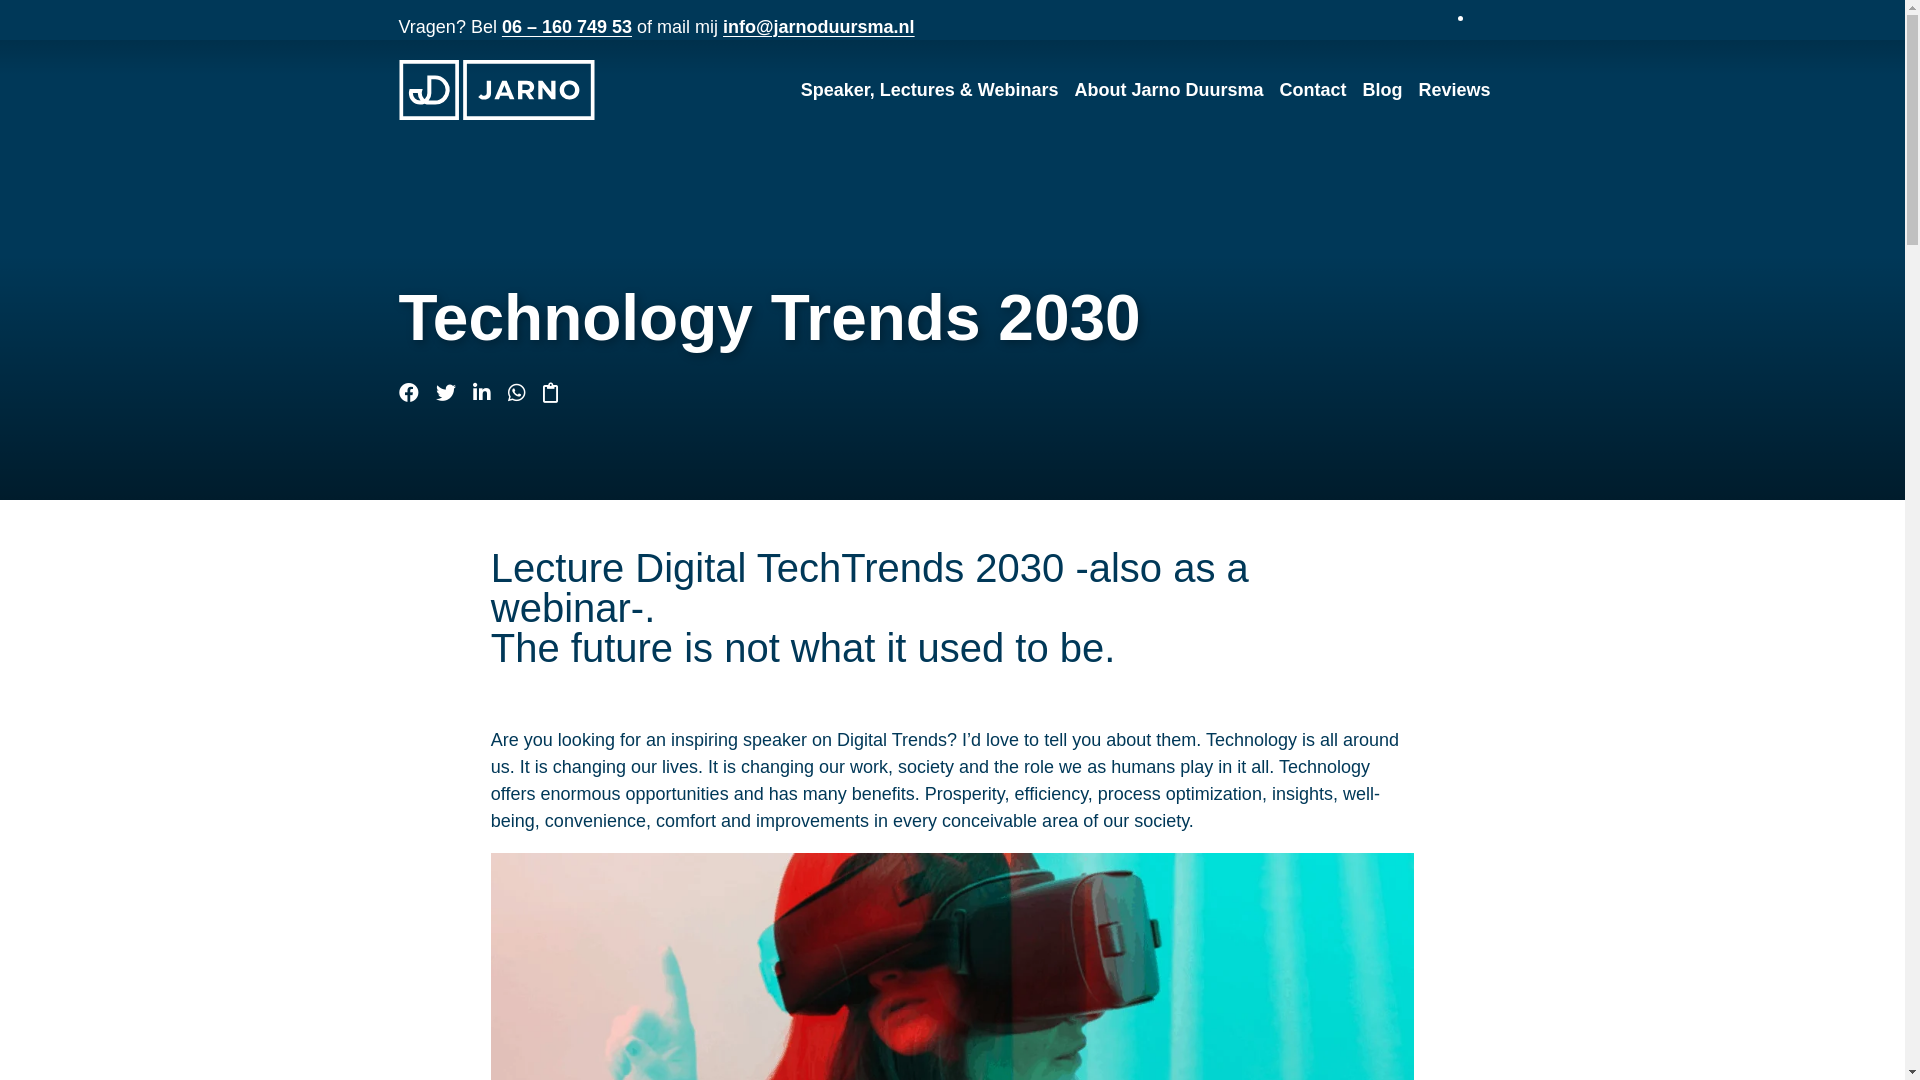  What do you see at coordinates (1453, 90) in the screenshot?
I see `Reviews` at bounding box center [1453, 90].